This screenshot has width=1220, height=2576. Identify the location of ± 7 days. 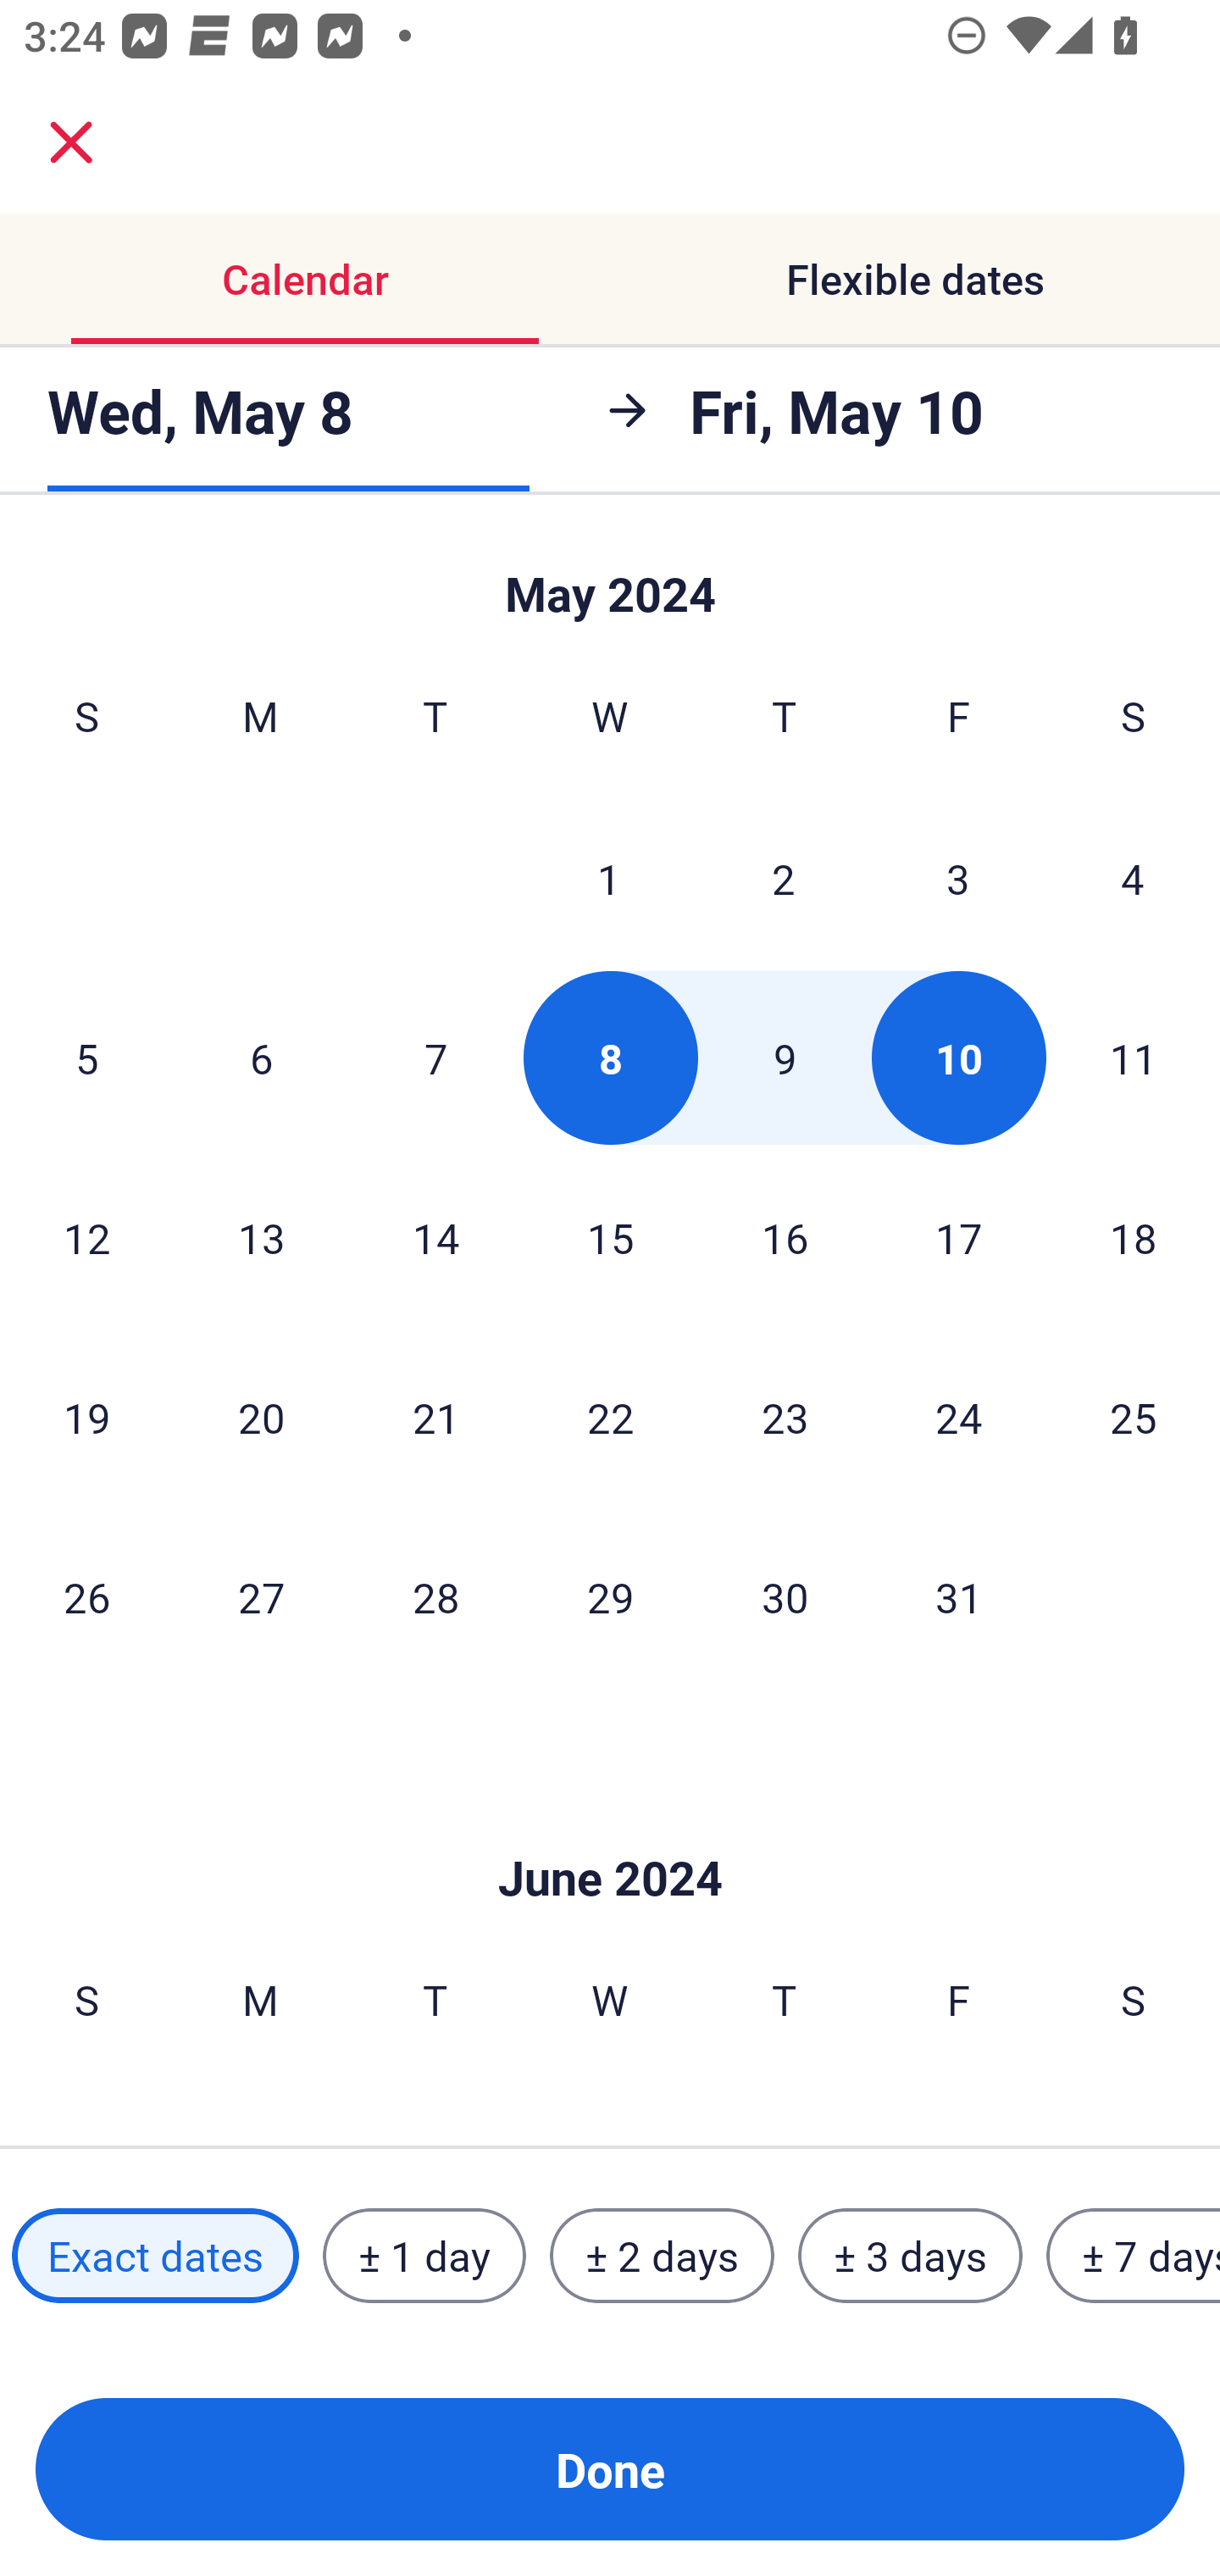
(1134, 2255).